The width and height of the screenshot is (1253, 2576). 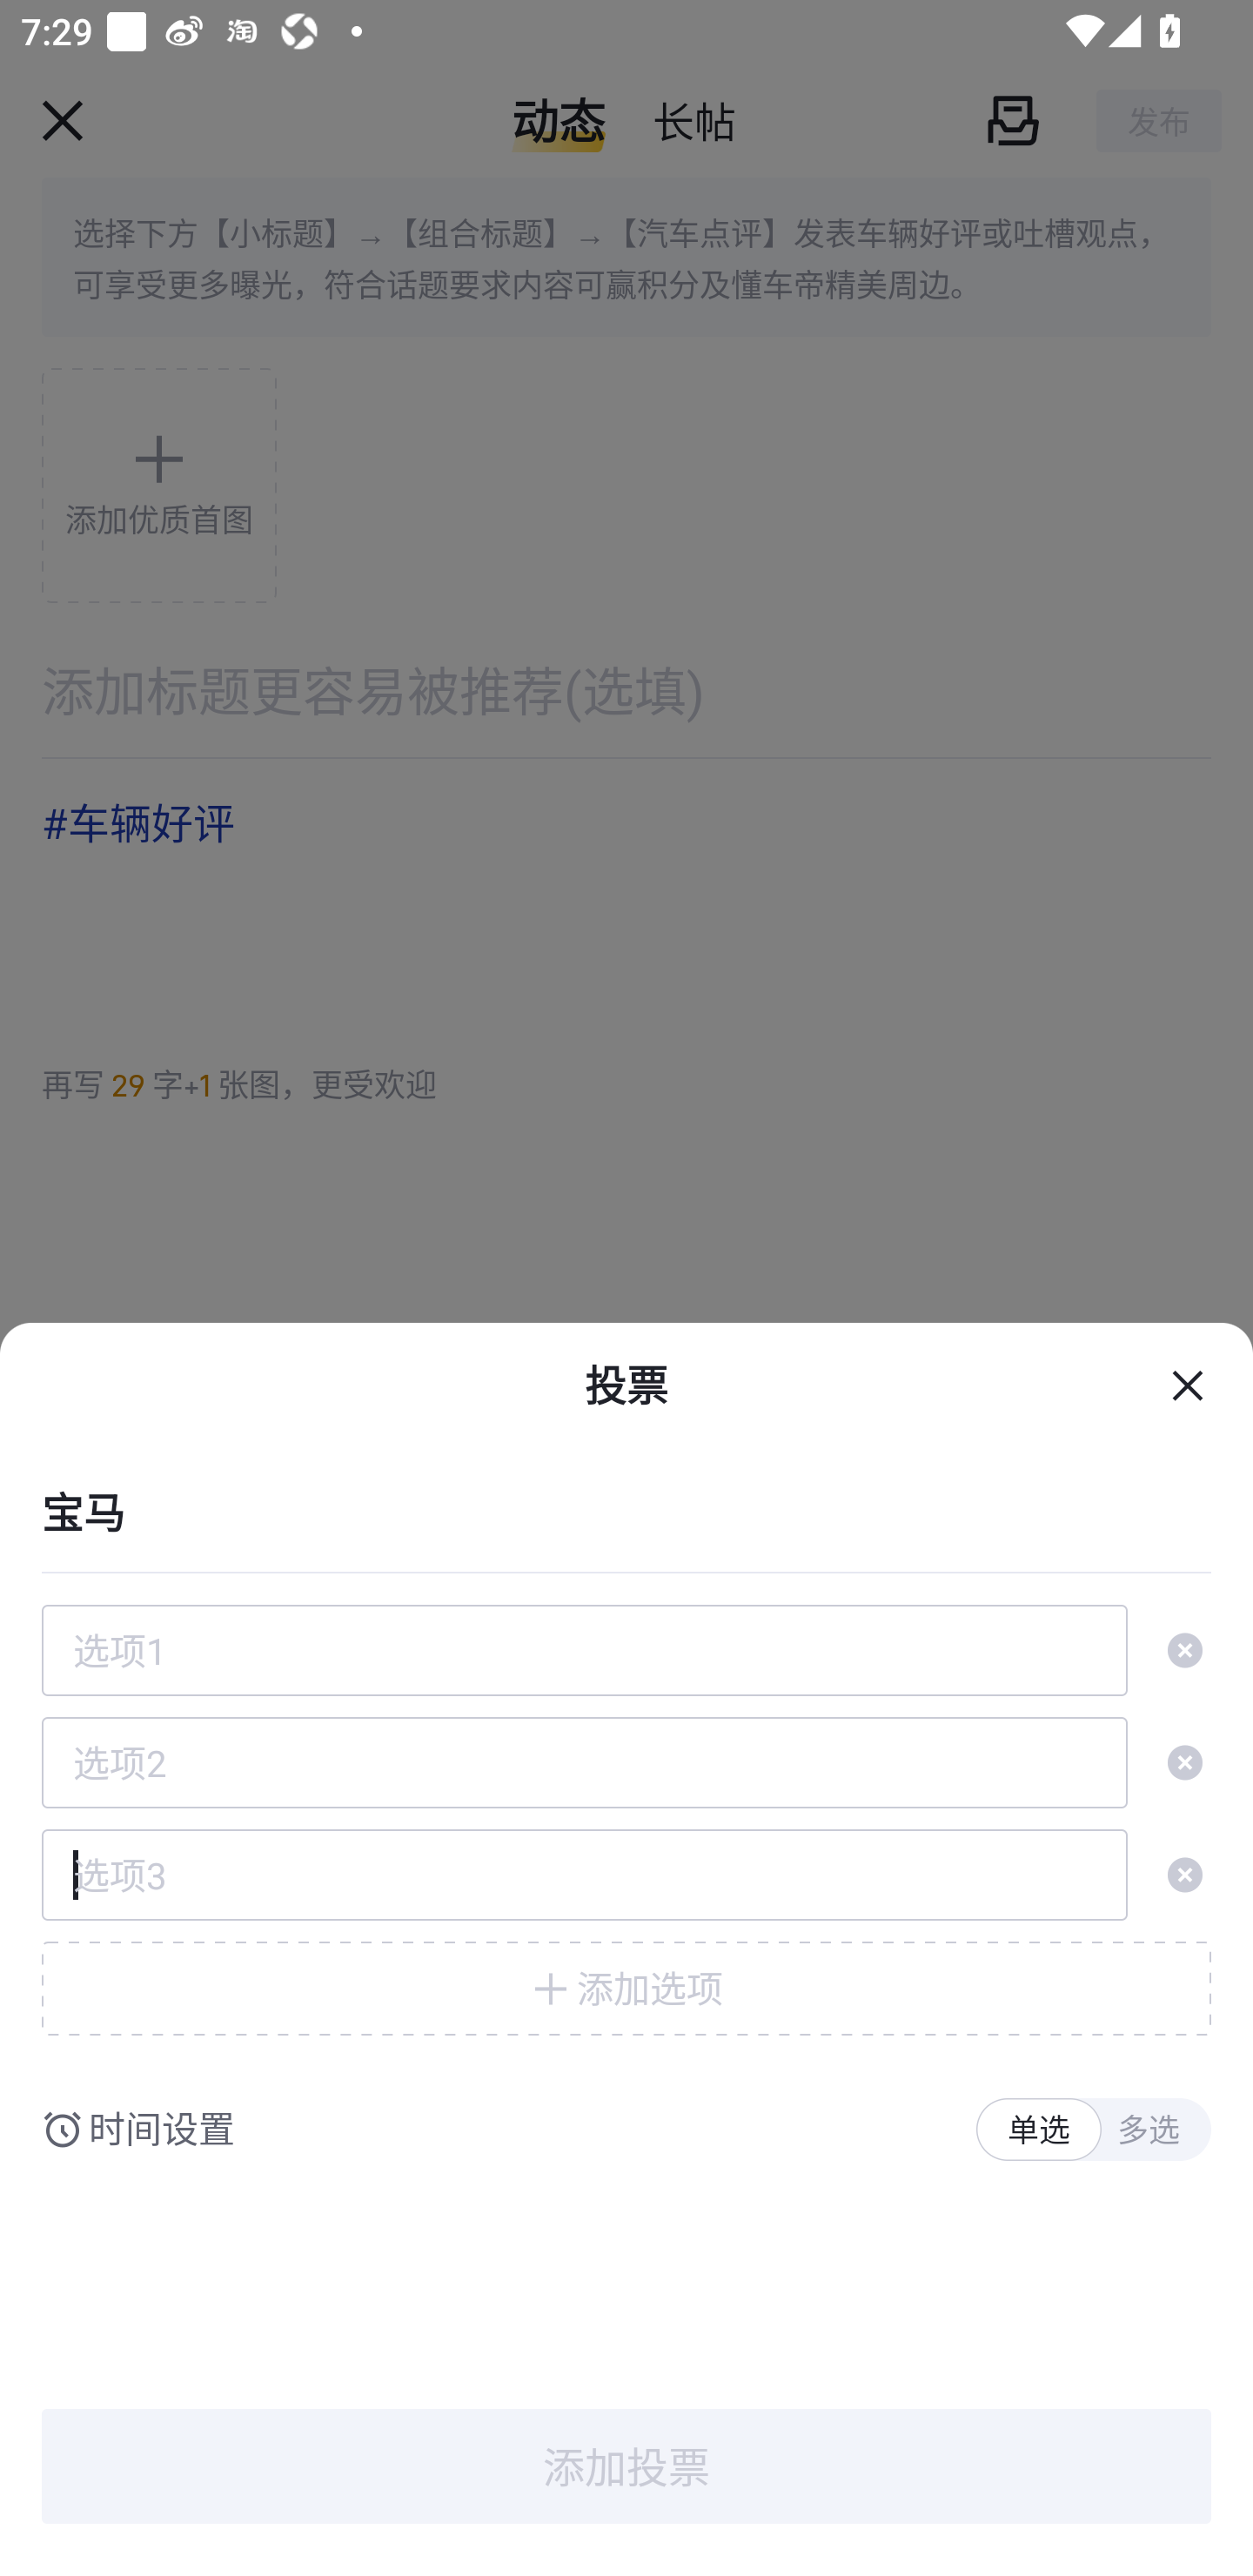 What do you see at coordinates (626, 1509) in the screenshot?
I see `宝马` at bounding box center [626, 1509].